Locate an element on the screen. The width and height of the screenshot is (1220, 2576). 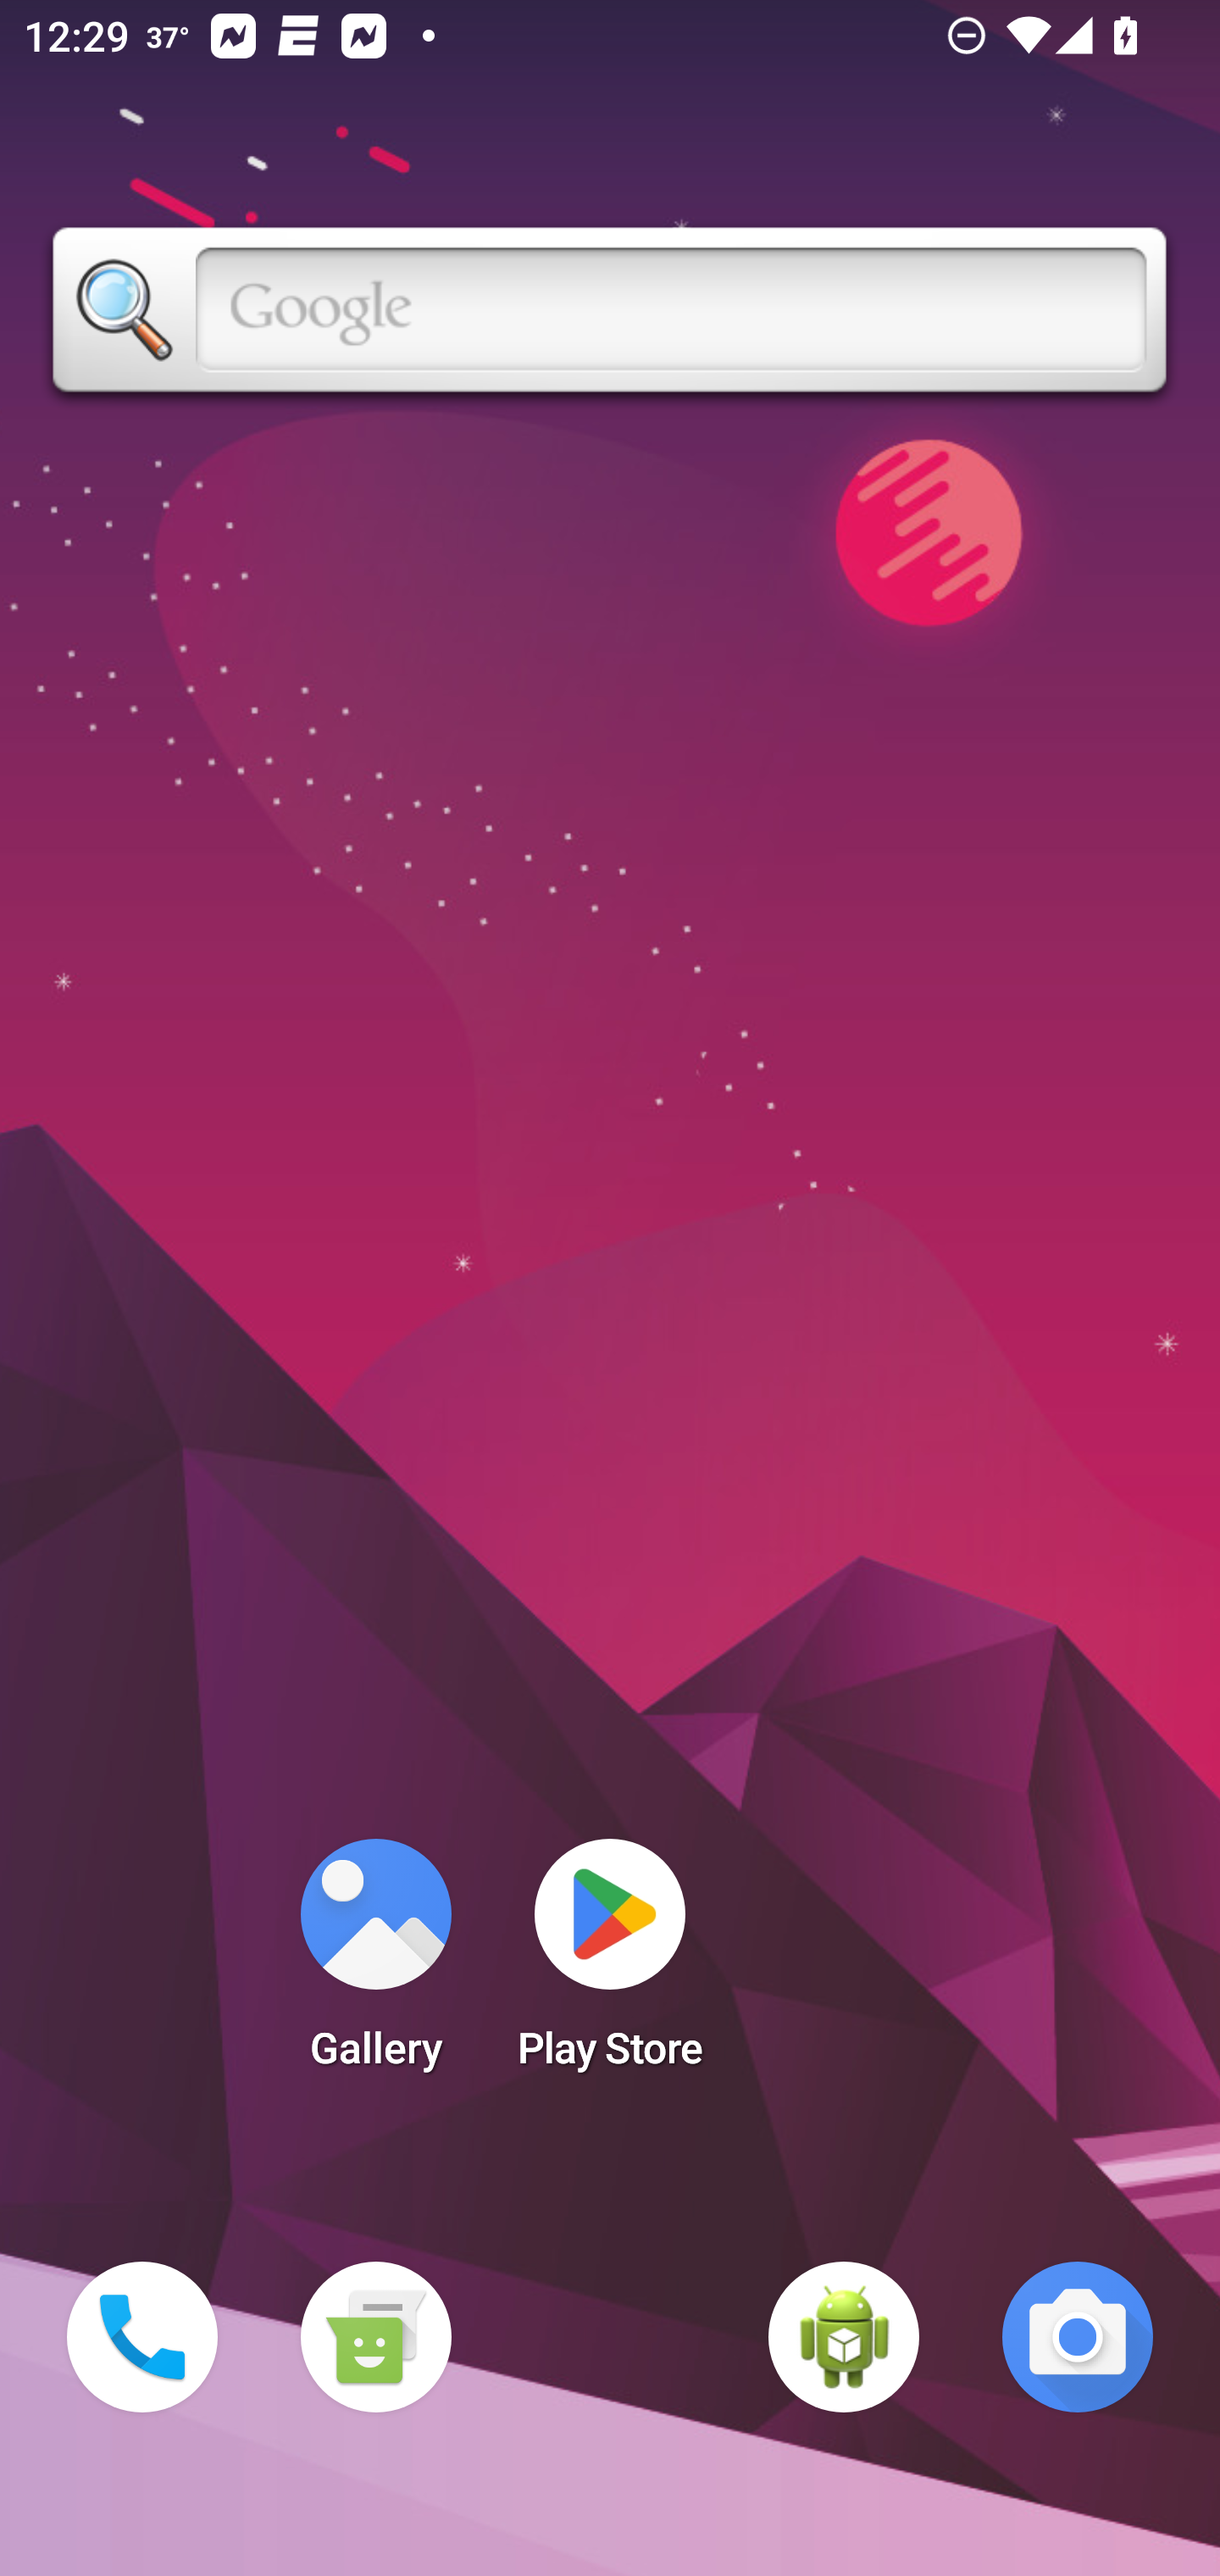
WebView Browser Tester is located at coordinates (844, 2337).